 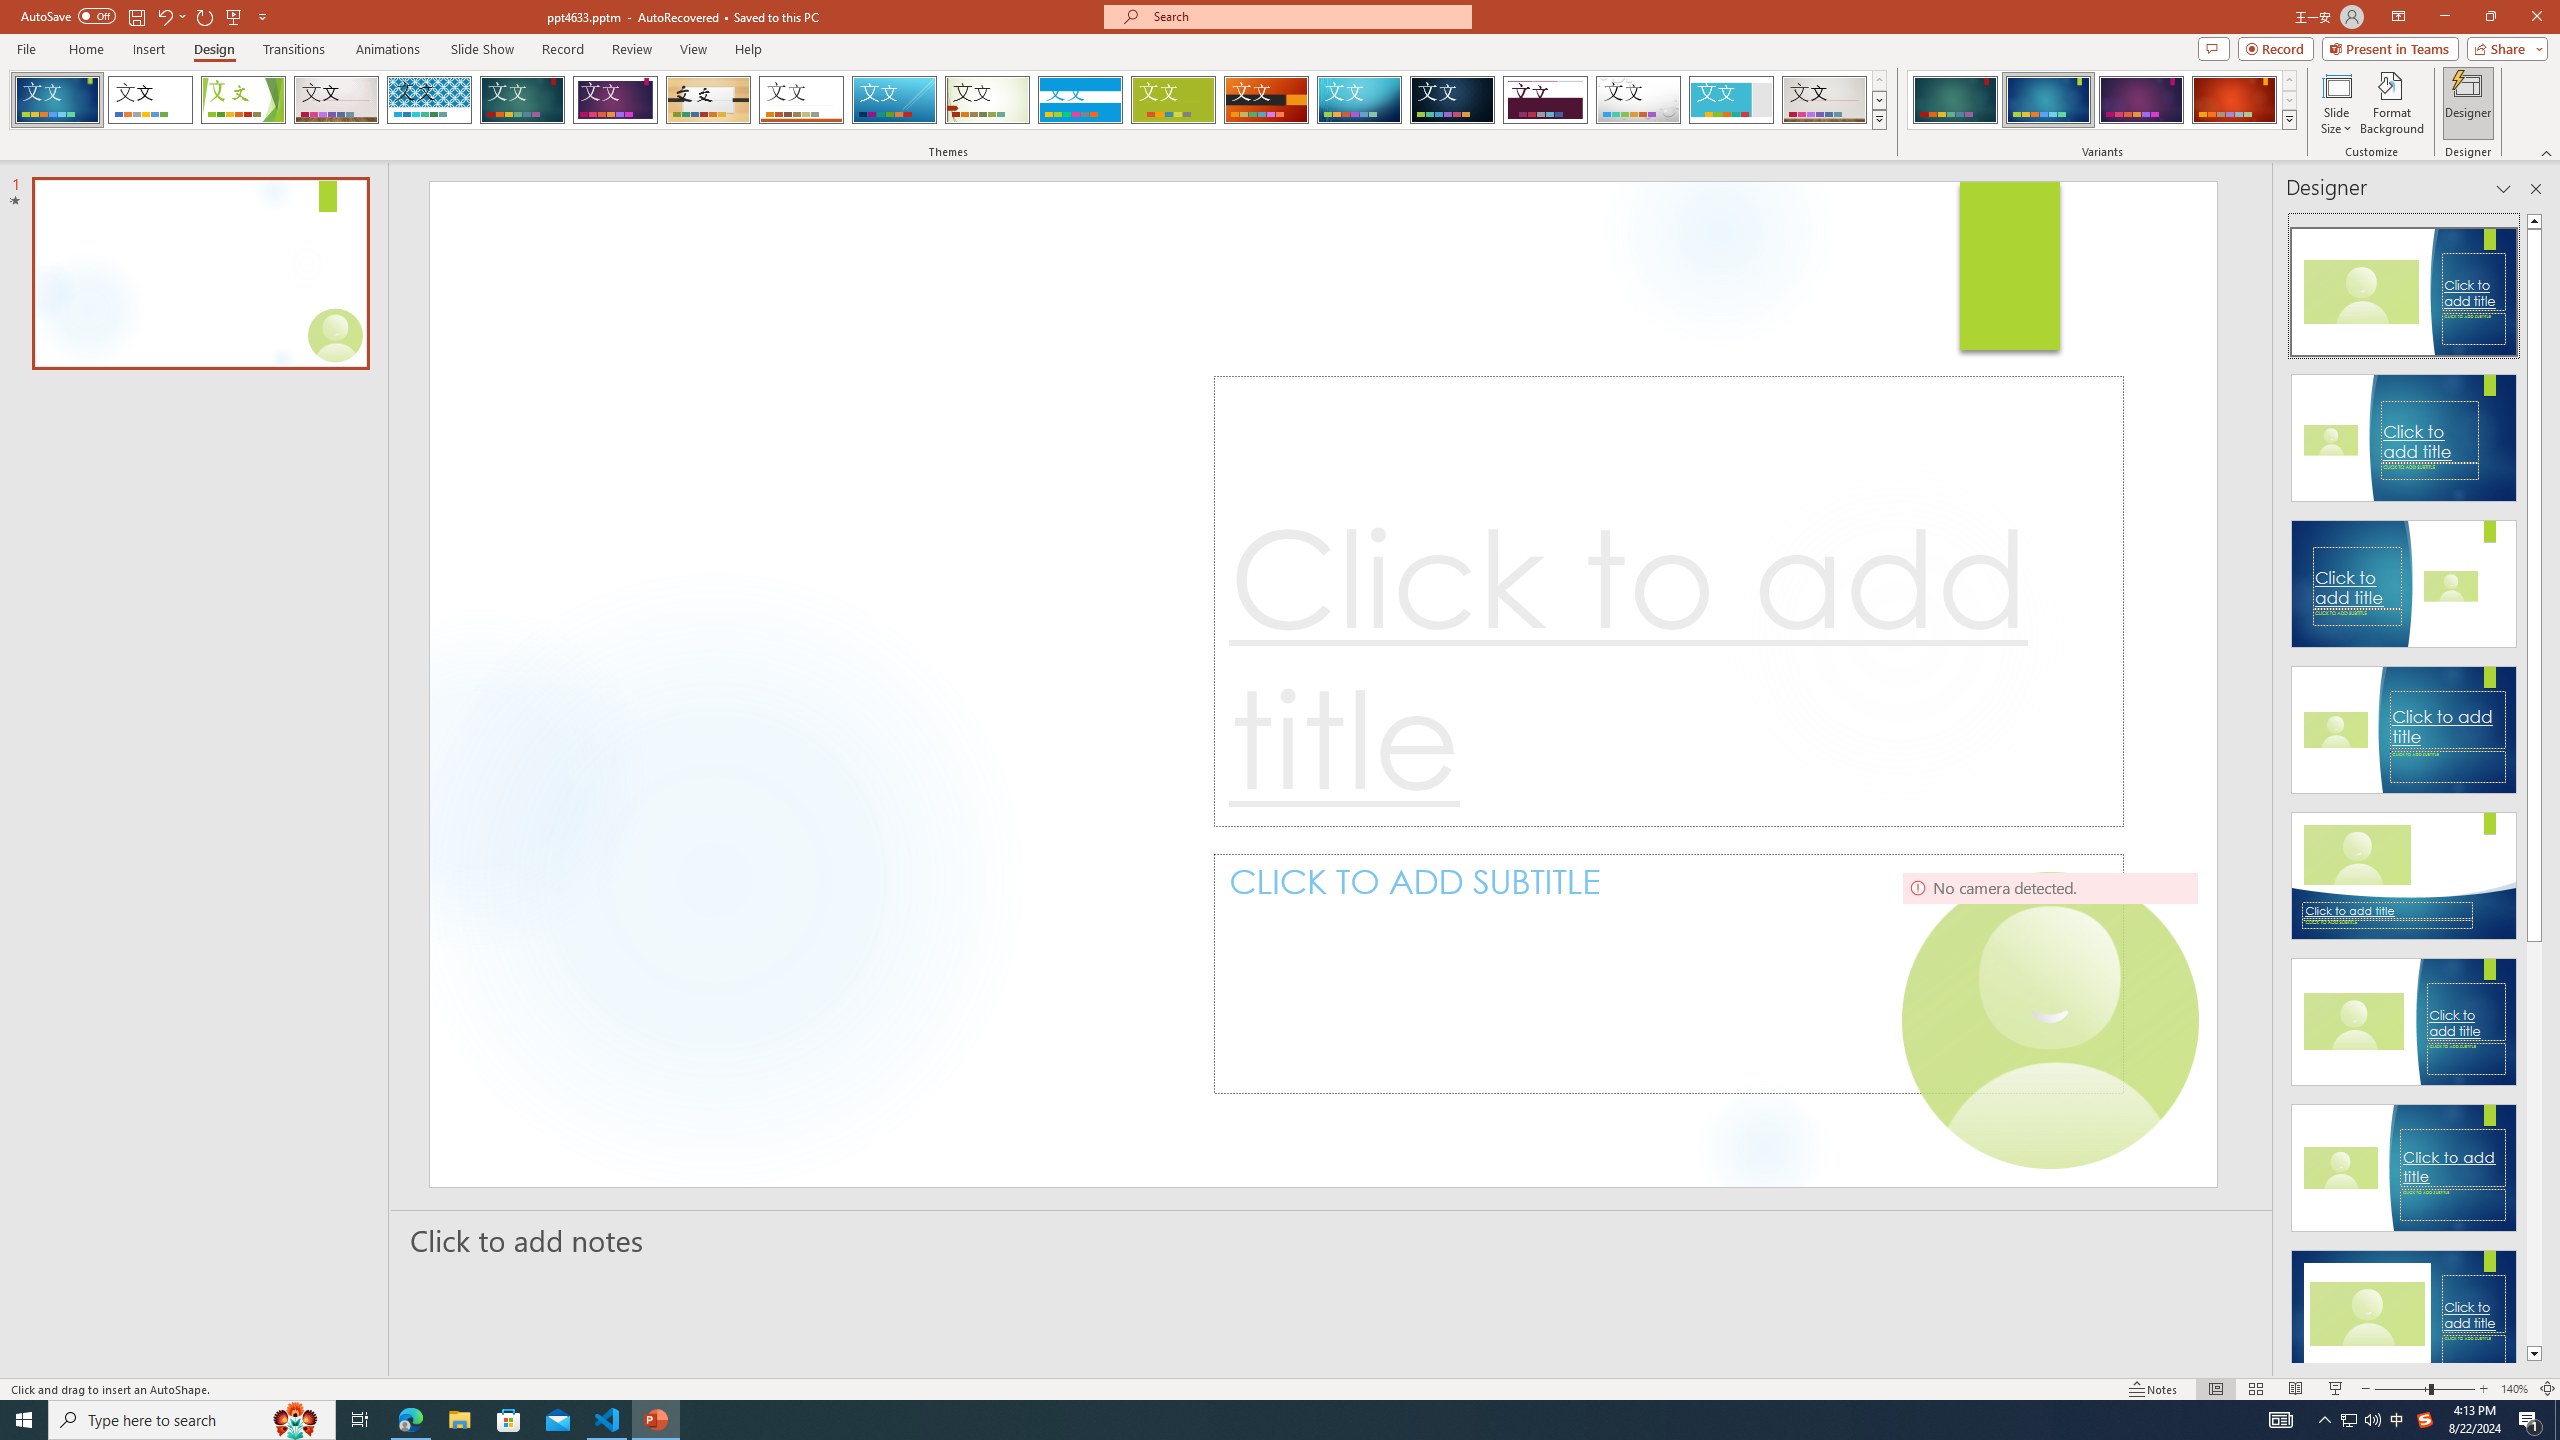 I want to click on Ion Variant 4, so click(x=2234, y=100).